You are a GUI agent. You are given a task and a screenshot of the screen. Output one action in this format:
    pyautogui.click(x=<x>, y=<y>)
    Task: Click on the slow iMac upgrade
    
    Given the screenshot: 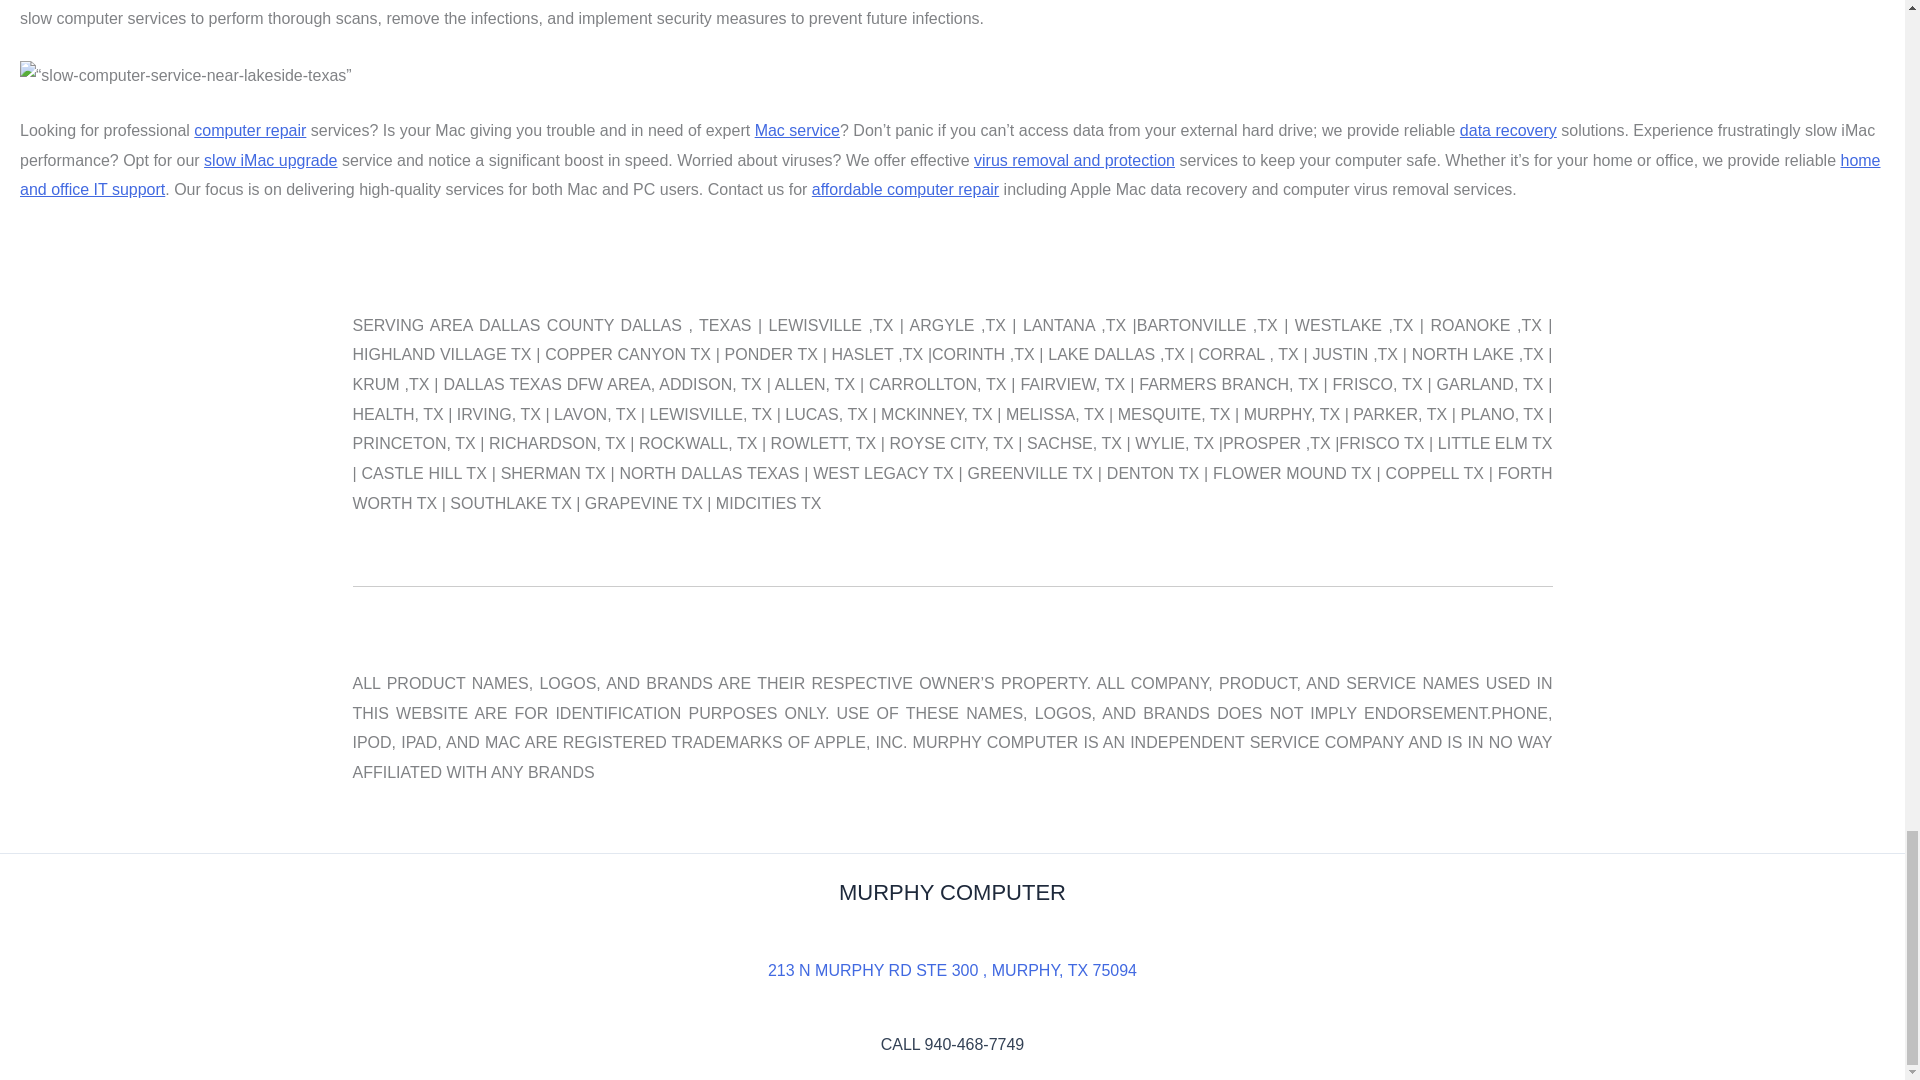 What is the action you would take?
    pyautogui.click(x=270, y=160)
    